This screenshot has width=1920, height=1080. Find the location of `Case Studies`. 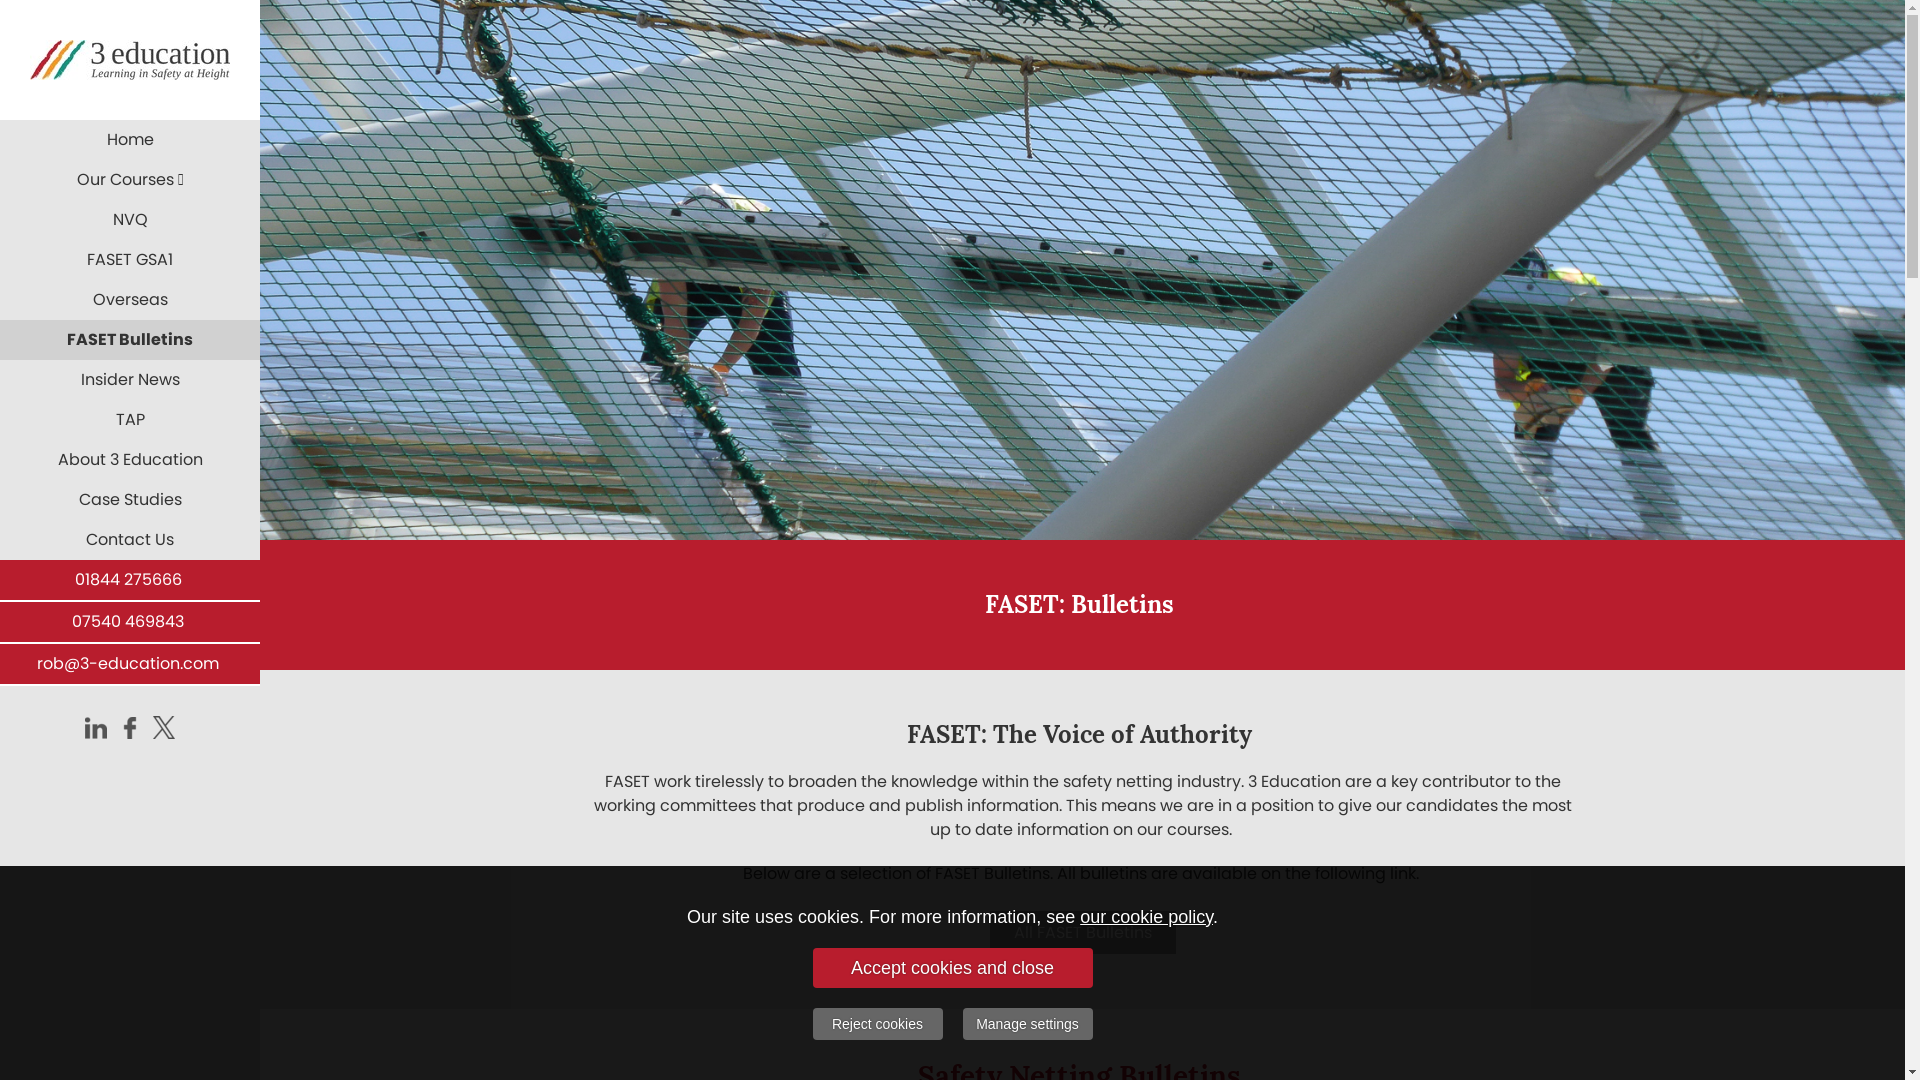

Case Studies is located at coordinates (130, 500).